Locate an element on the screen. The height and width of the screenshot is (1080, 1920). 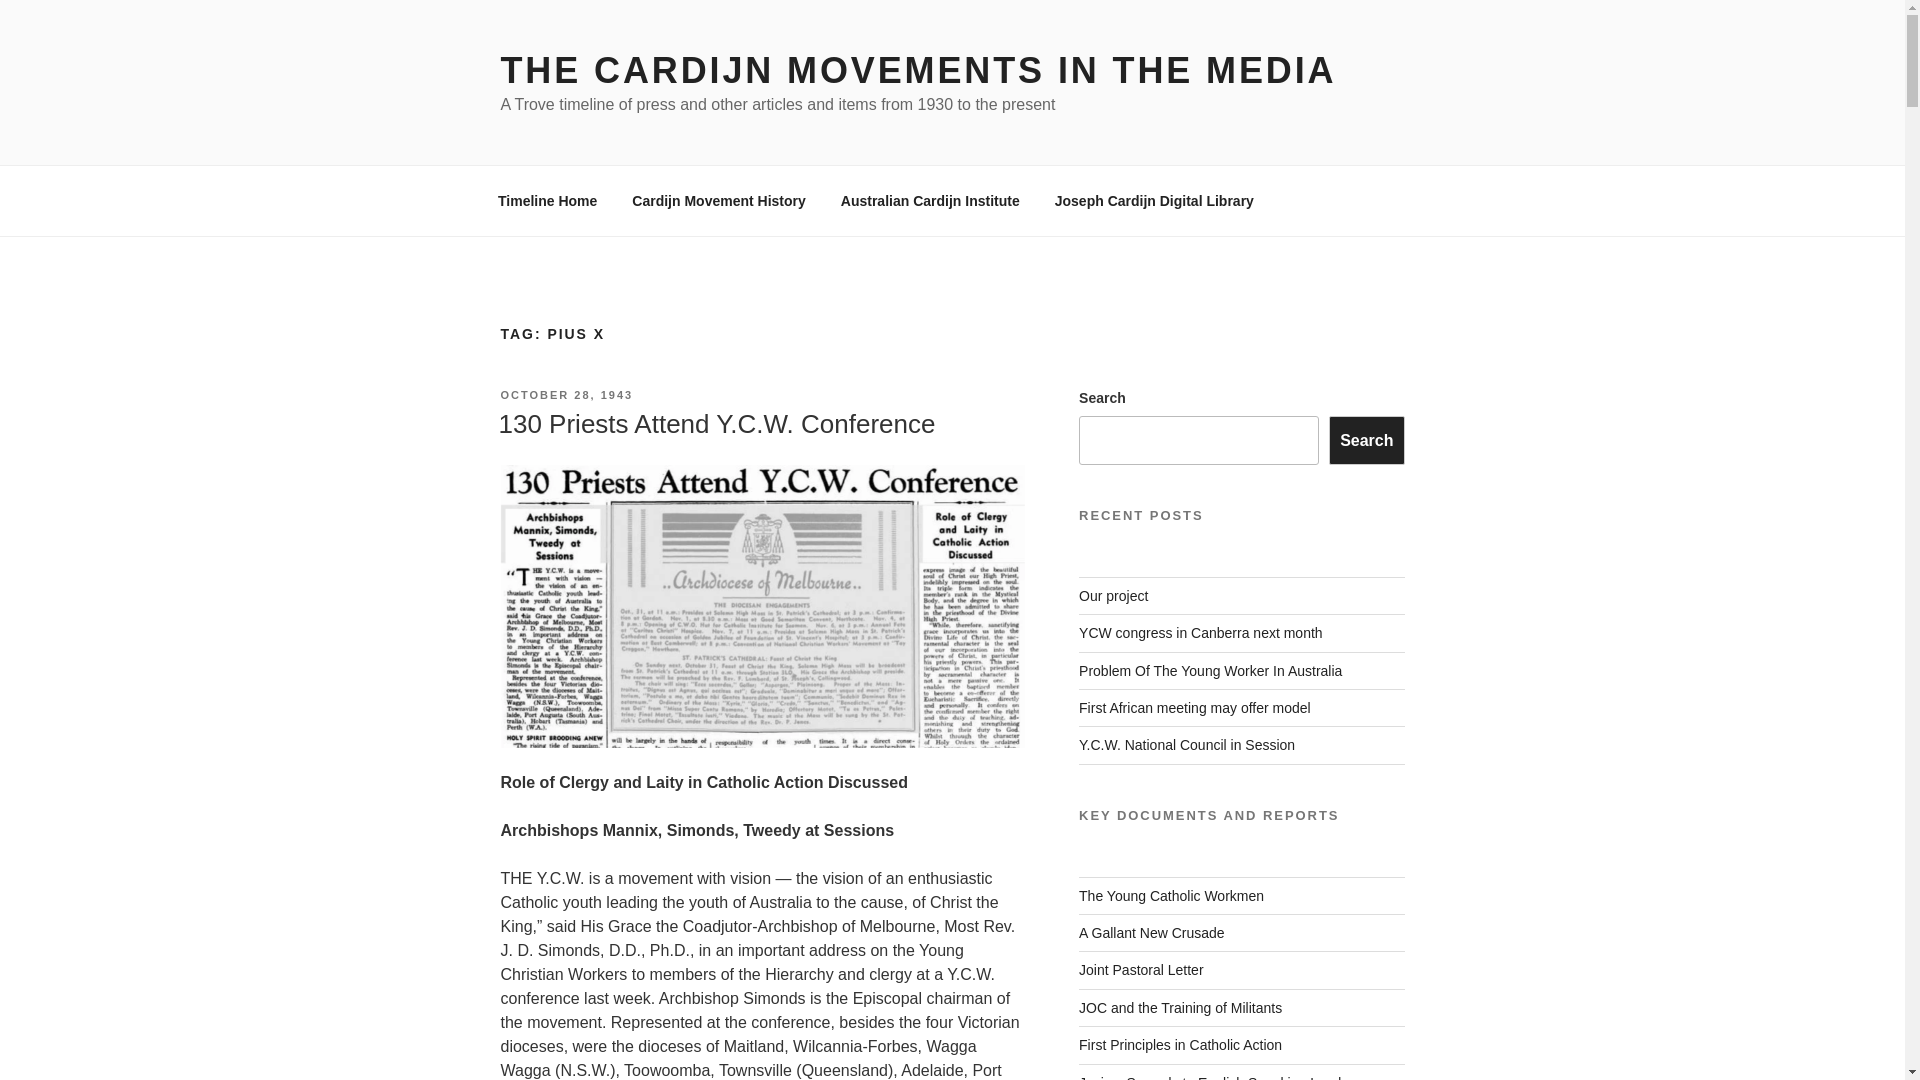
JOC and the Training of Militants is located at coordinates (1180, 1008).